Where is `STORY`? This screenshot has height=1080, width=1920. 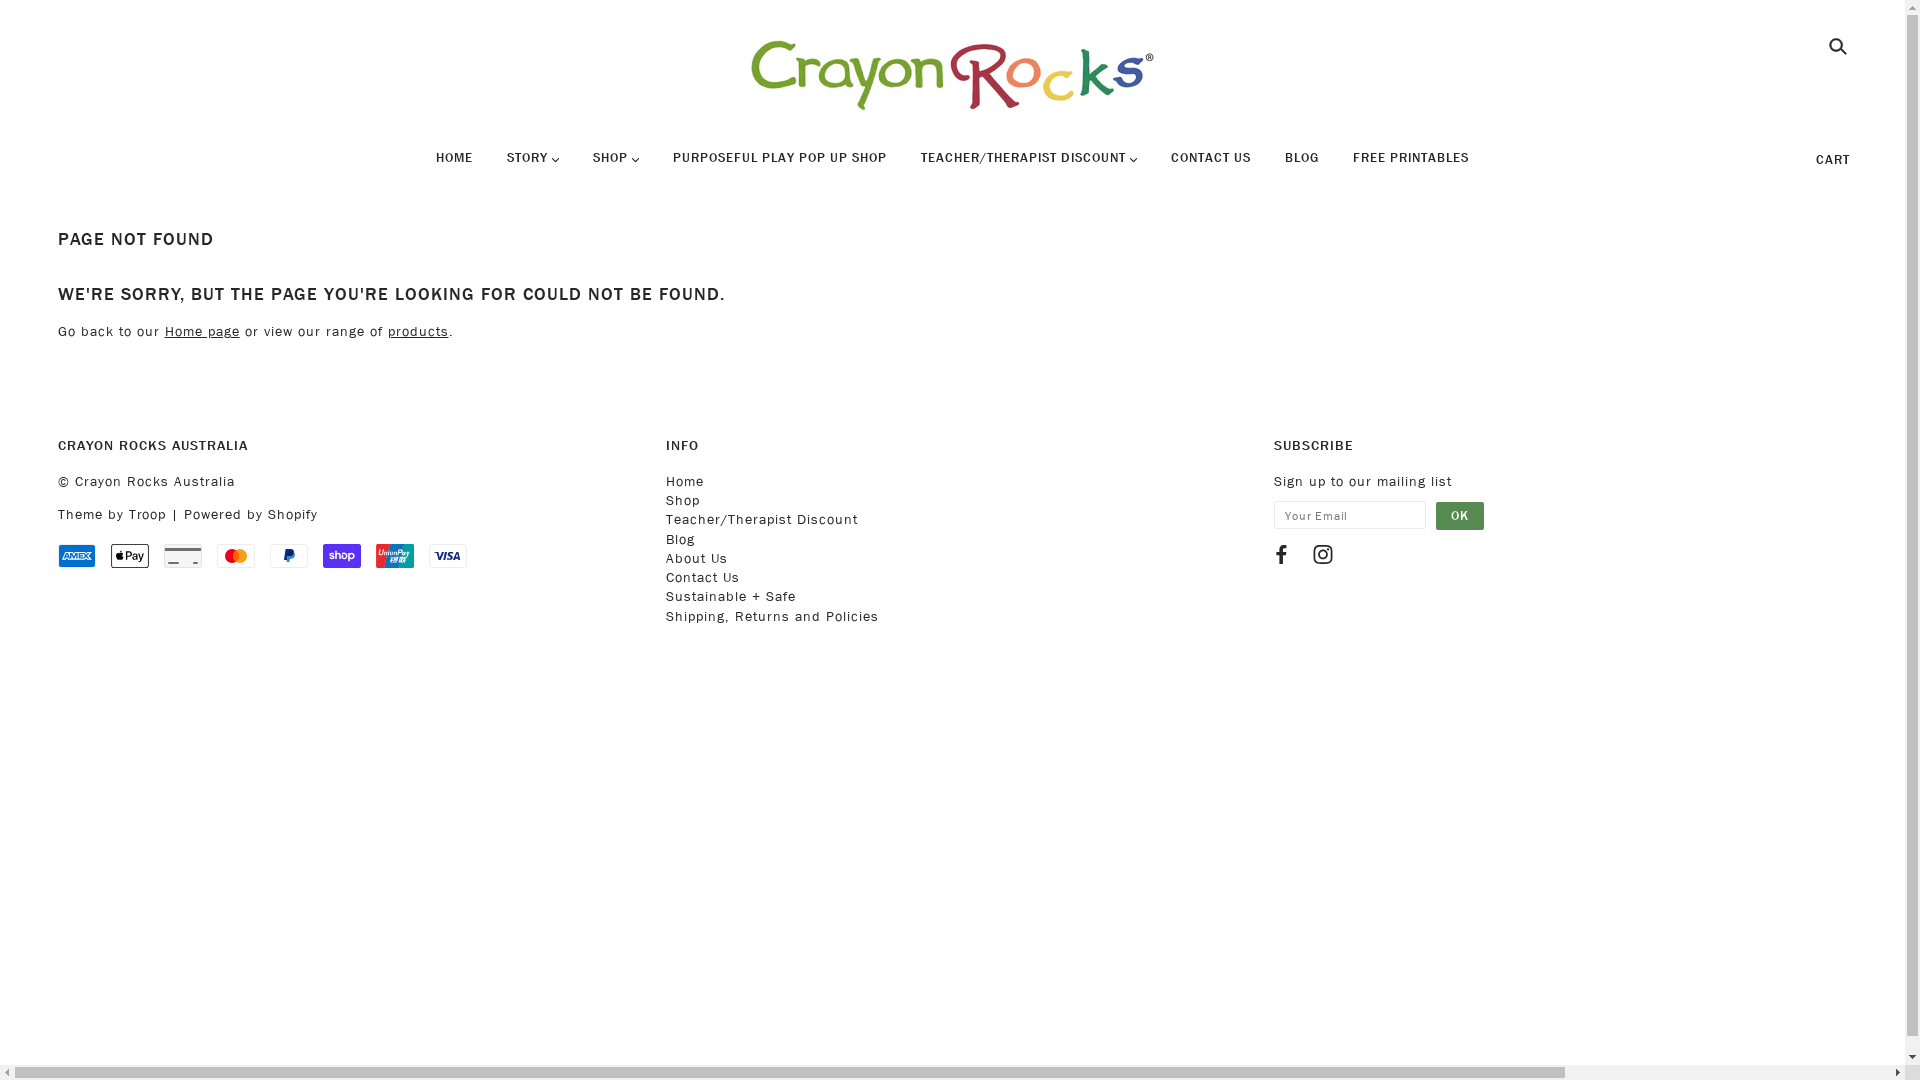
STORY is located at coordinates (532, 166).